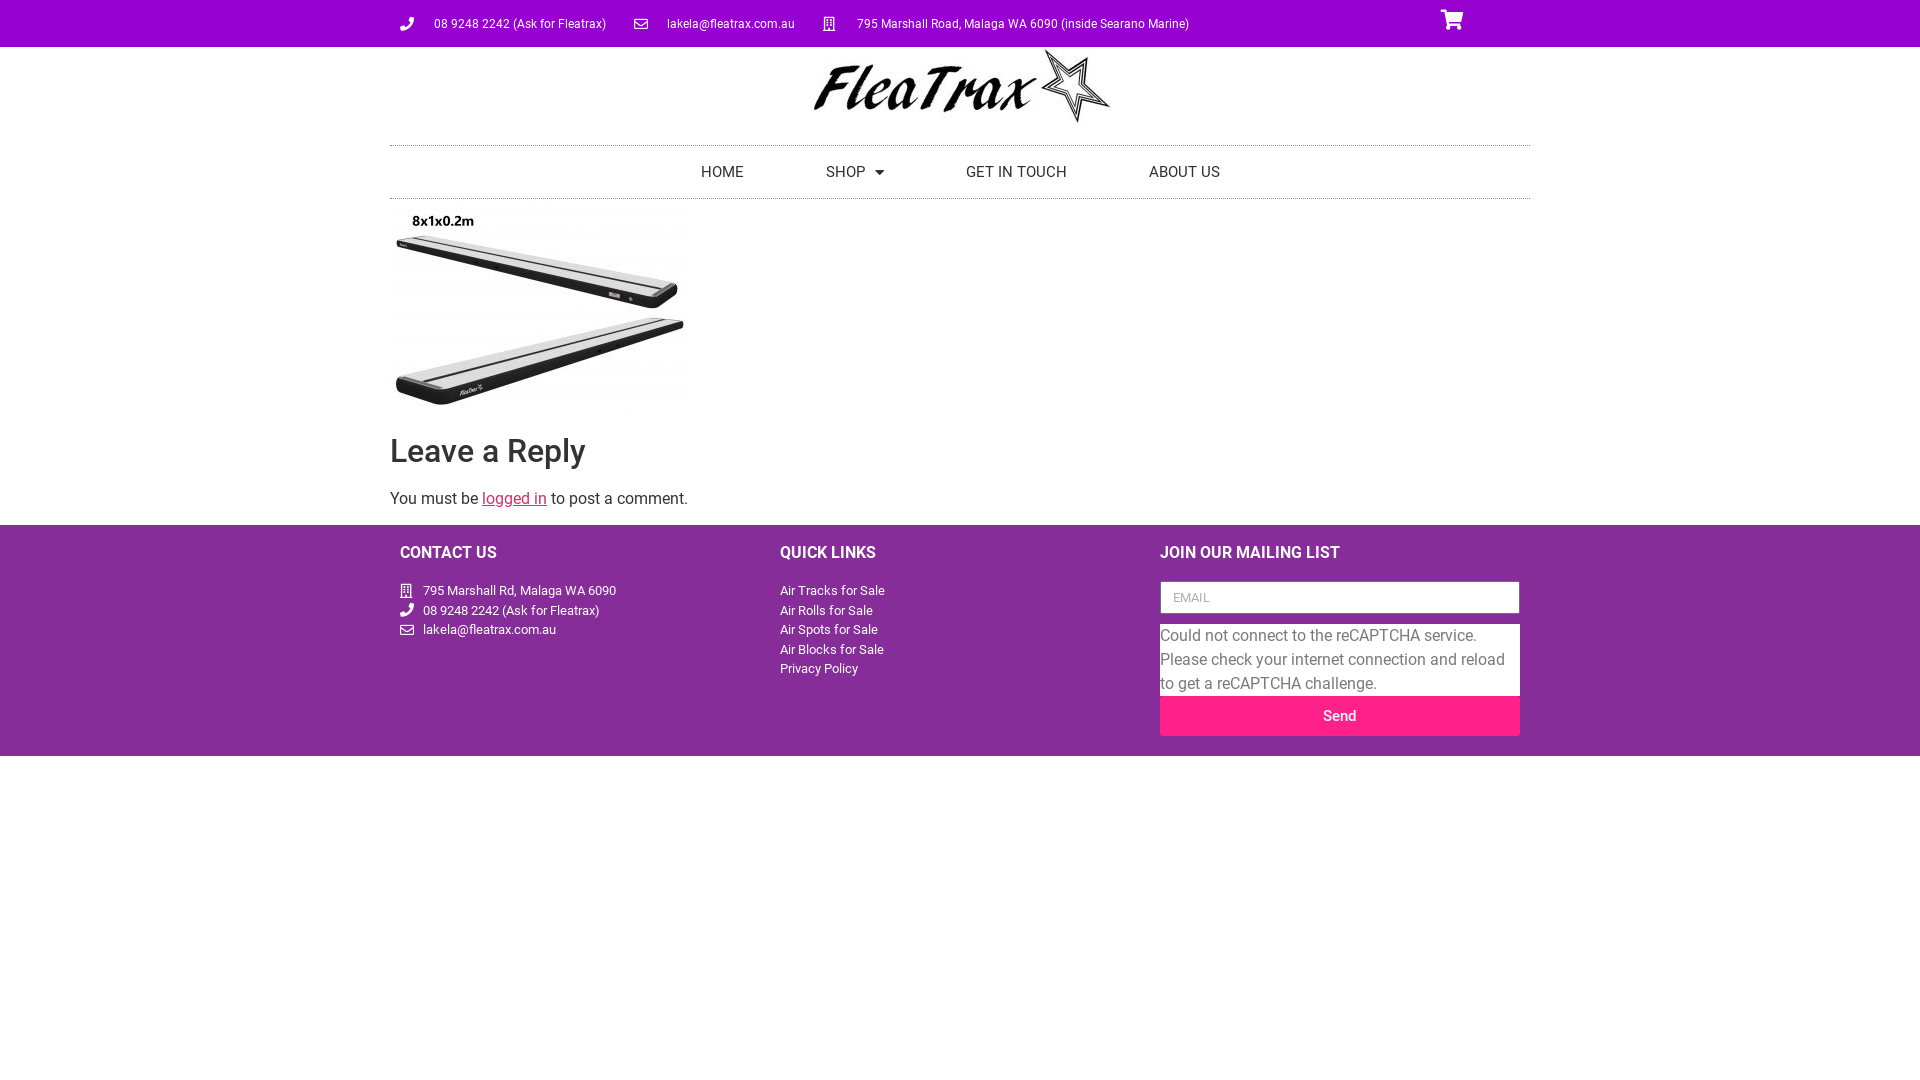 The image size is (1920, 1080). I want to click on logged in, so click(514, 498).